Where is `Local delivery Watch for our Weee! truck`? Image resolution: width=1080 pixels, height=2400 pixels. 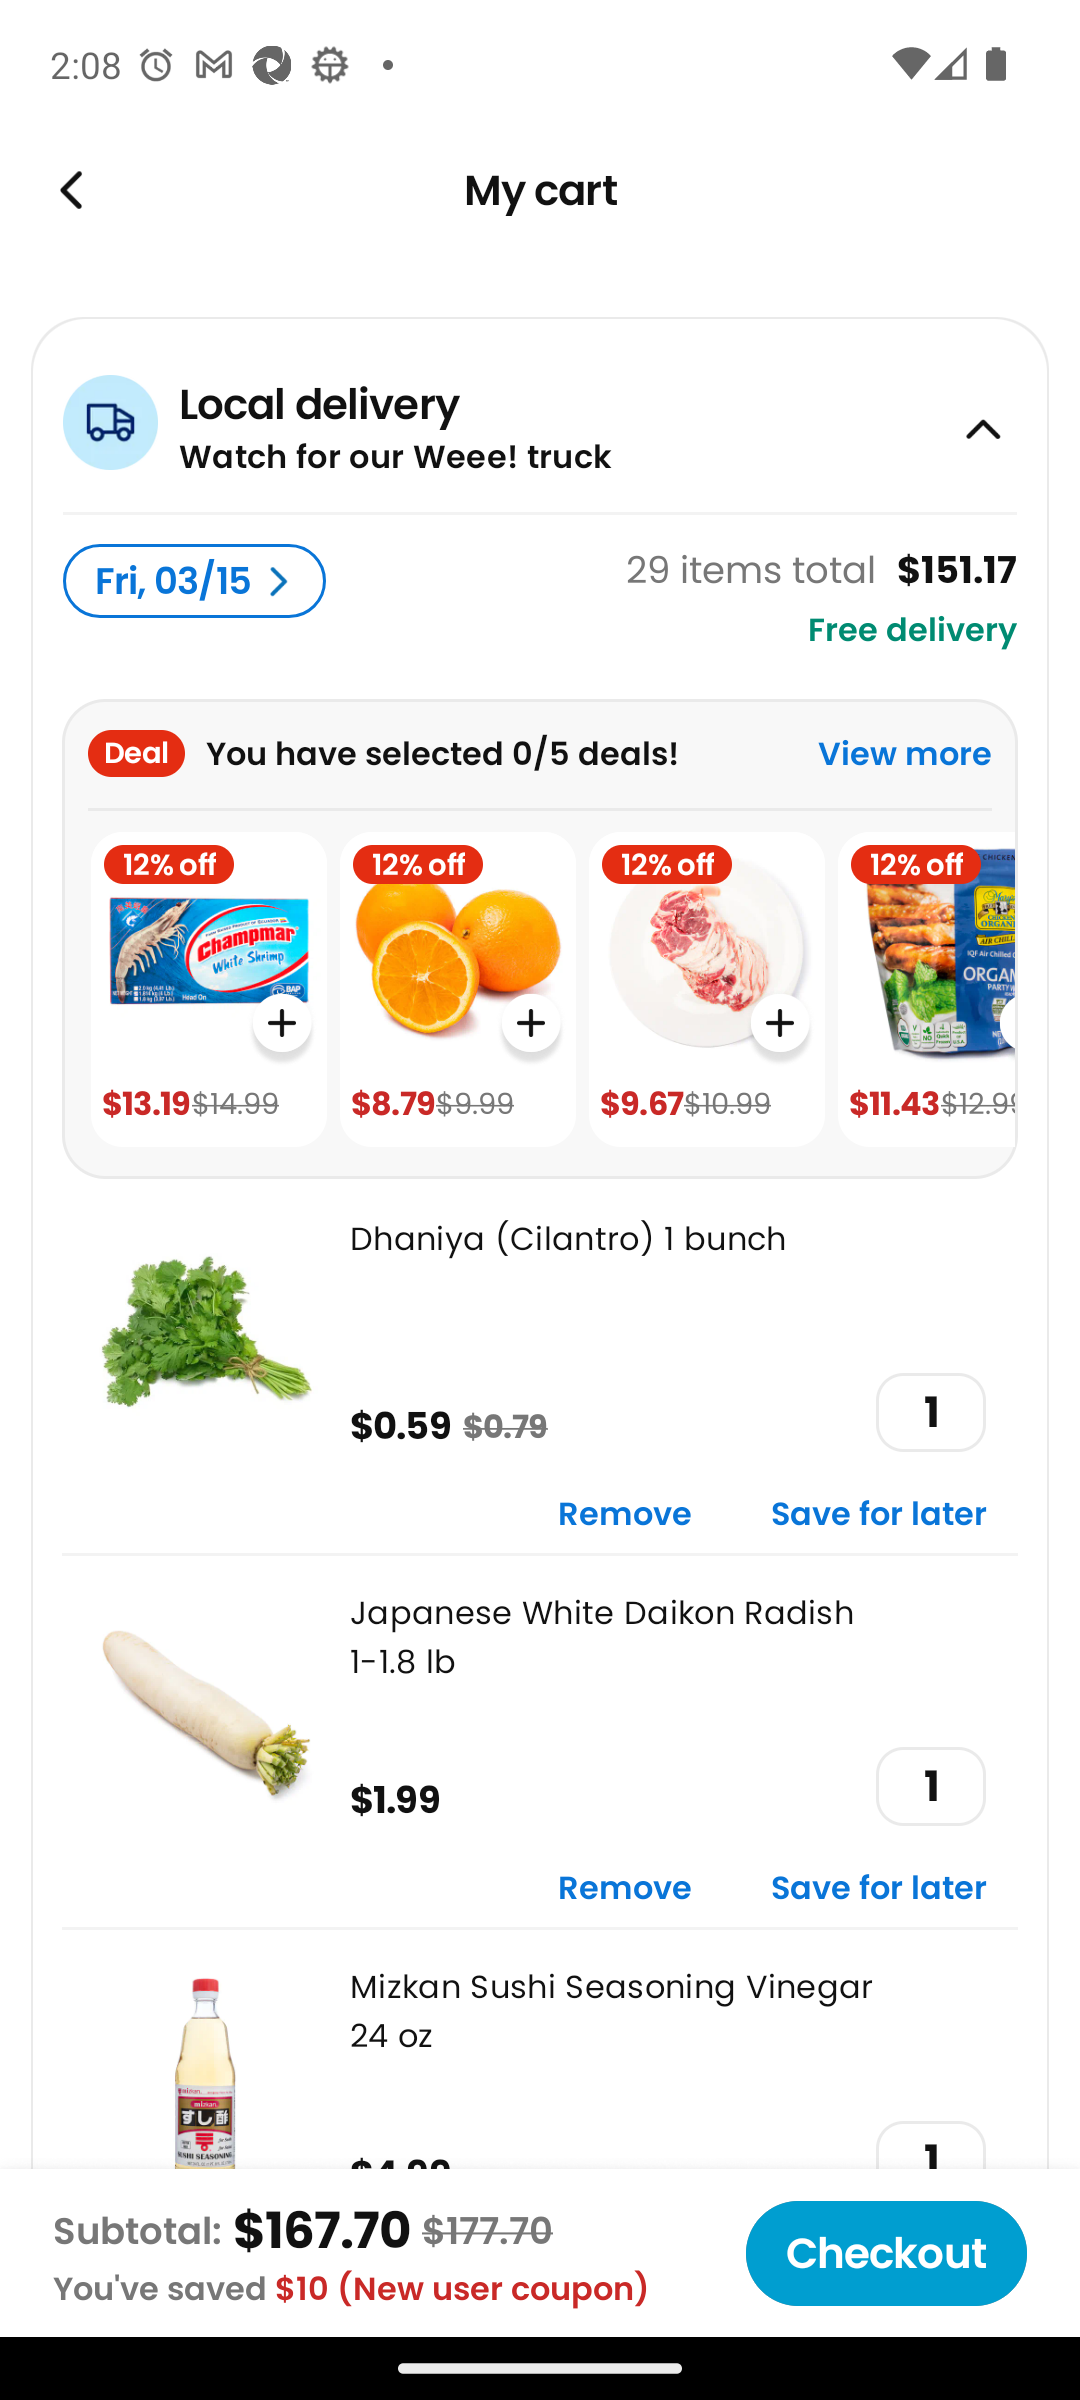 Local delivery Watch for our Weee! truck is located at coordinates (540, 414).